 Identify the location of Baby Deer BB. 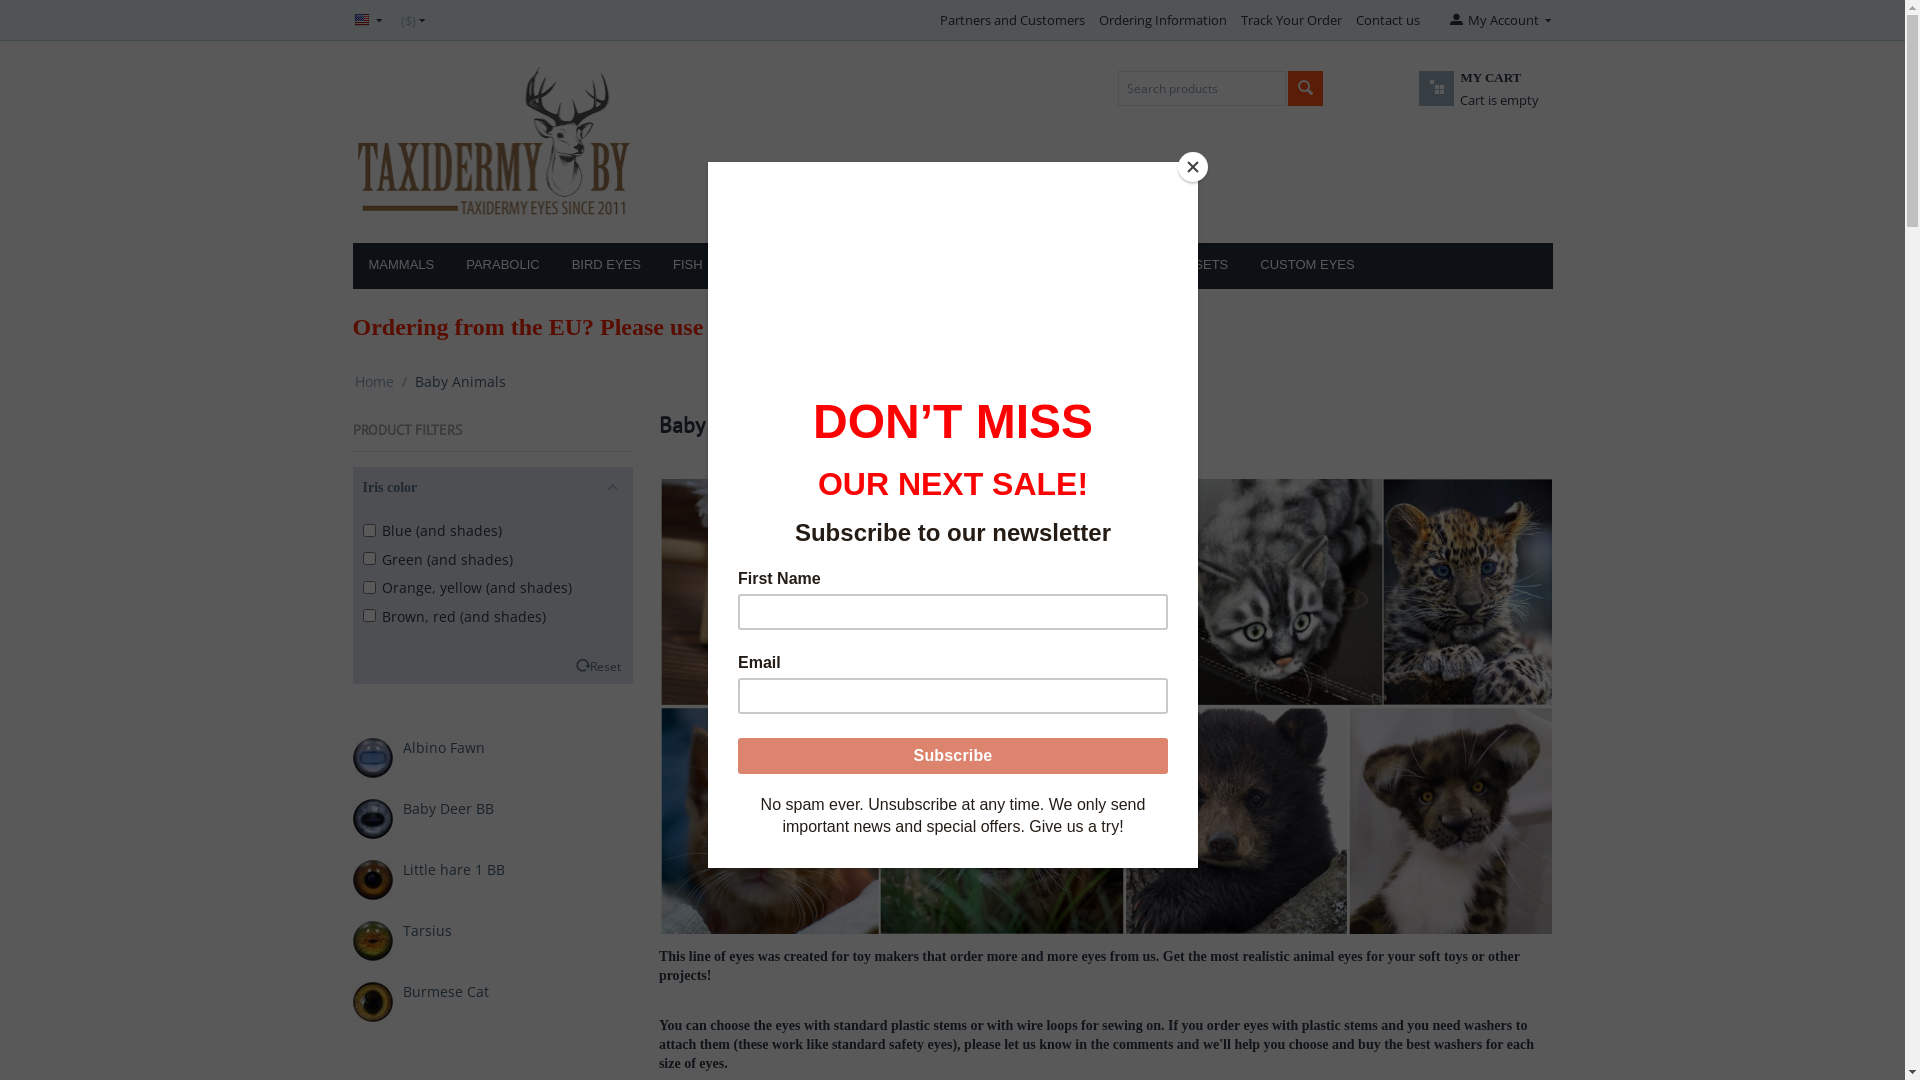
(448, 808).